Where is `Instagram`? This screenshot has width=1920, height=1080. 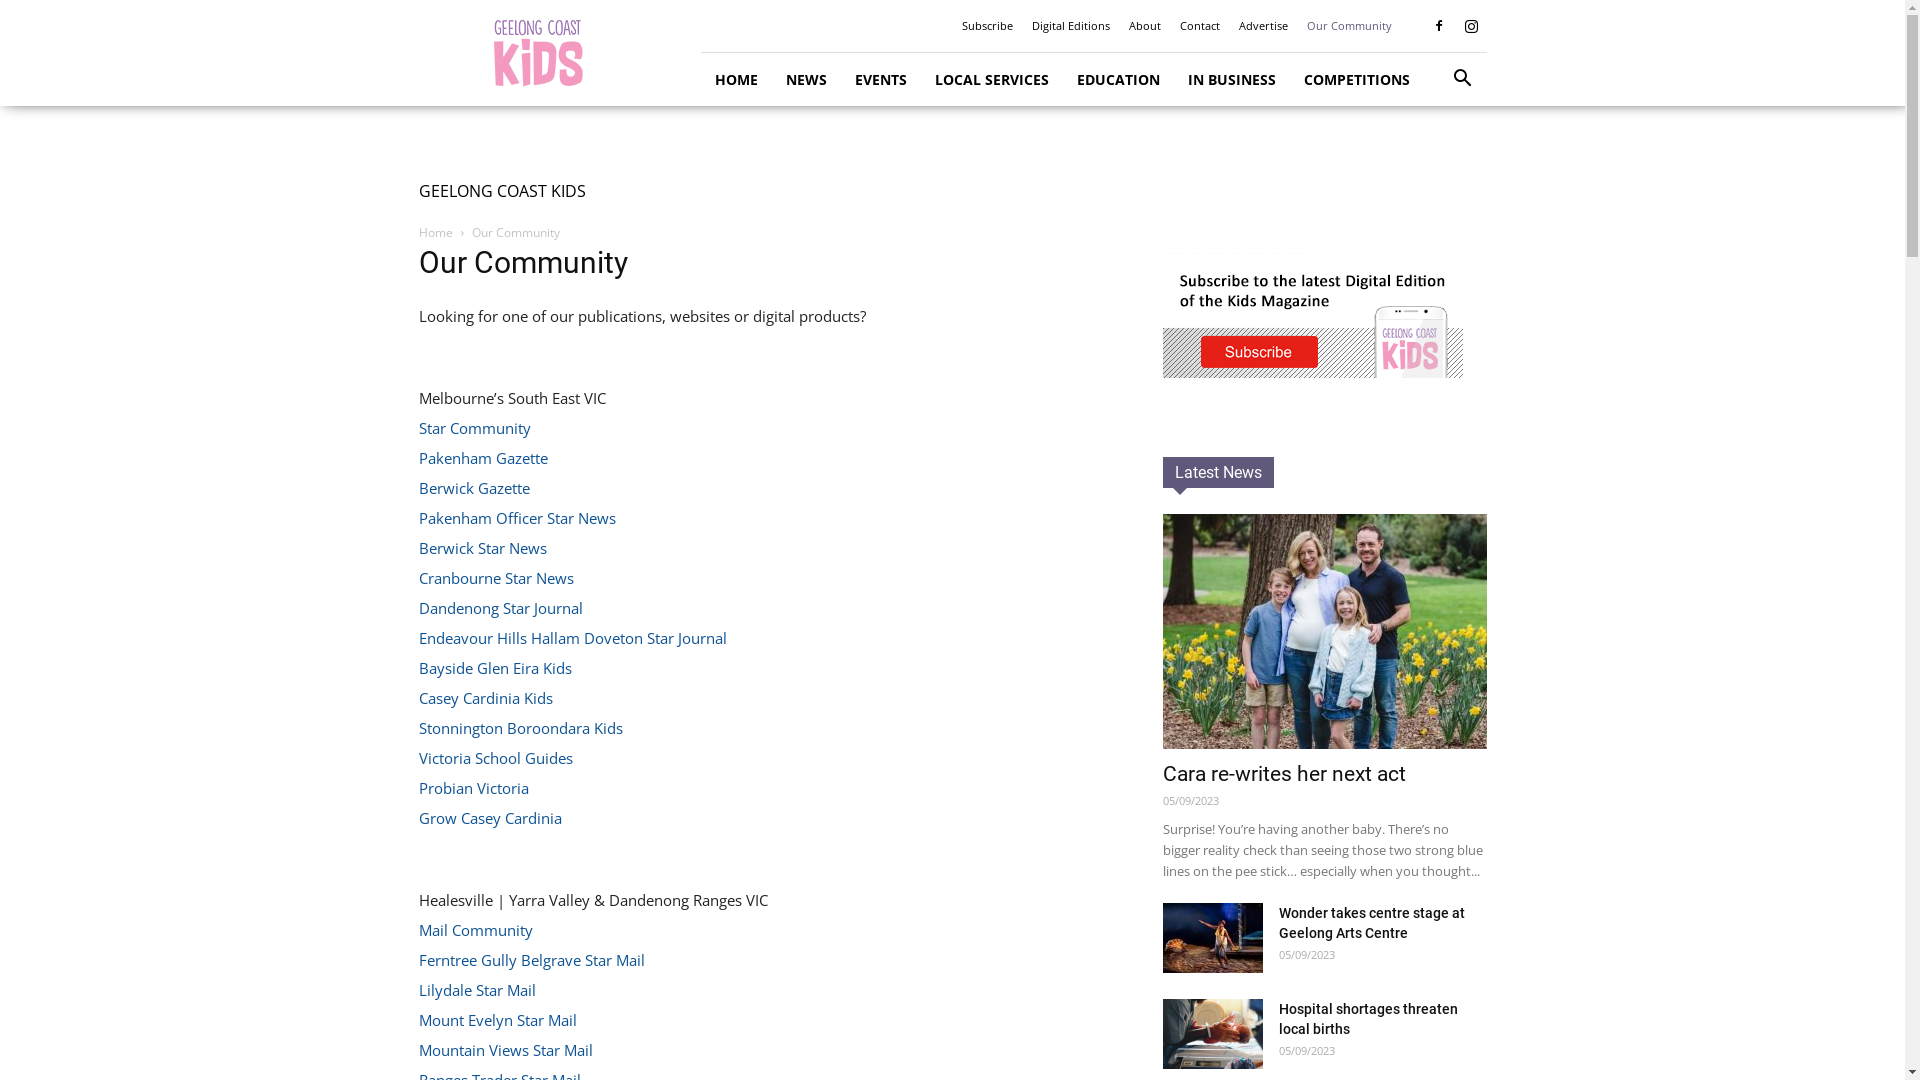
Instagram is located at coordinates (1471, 26).